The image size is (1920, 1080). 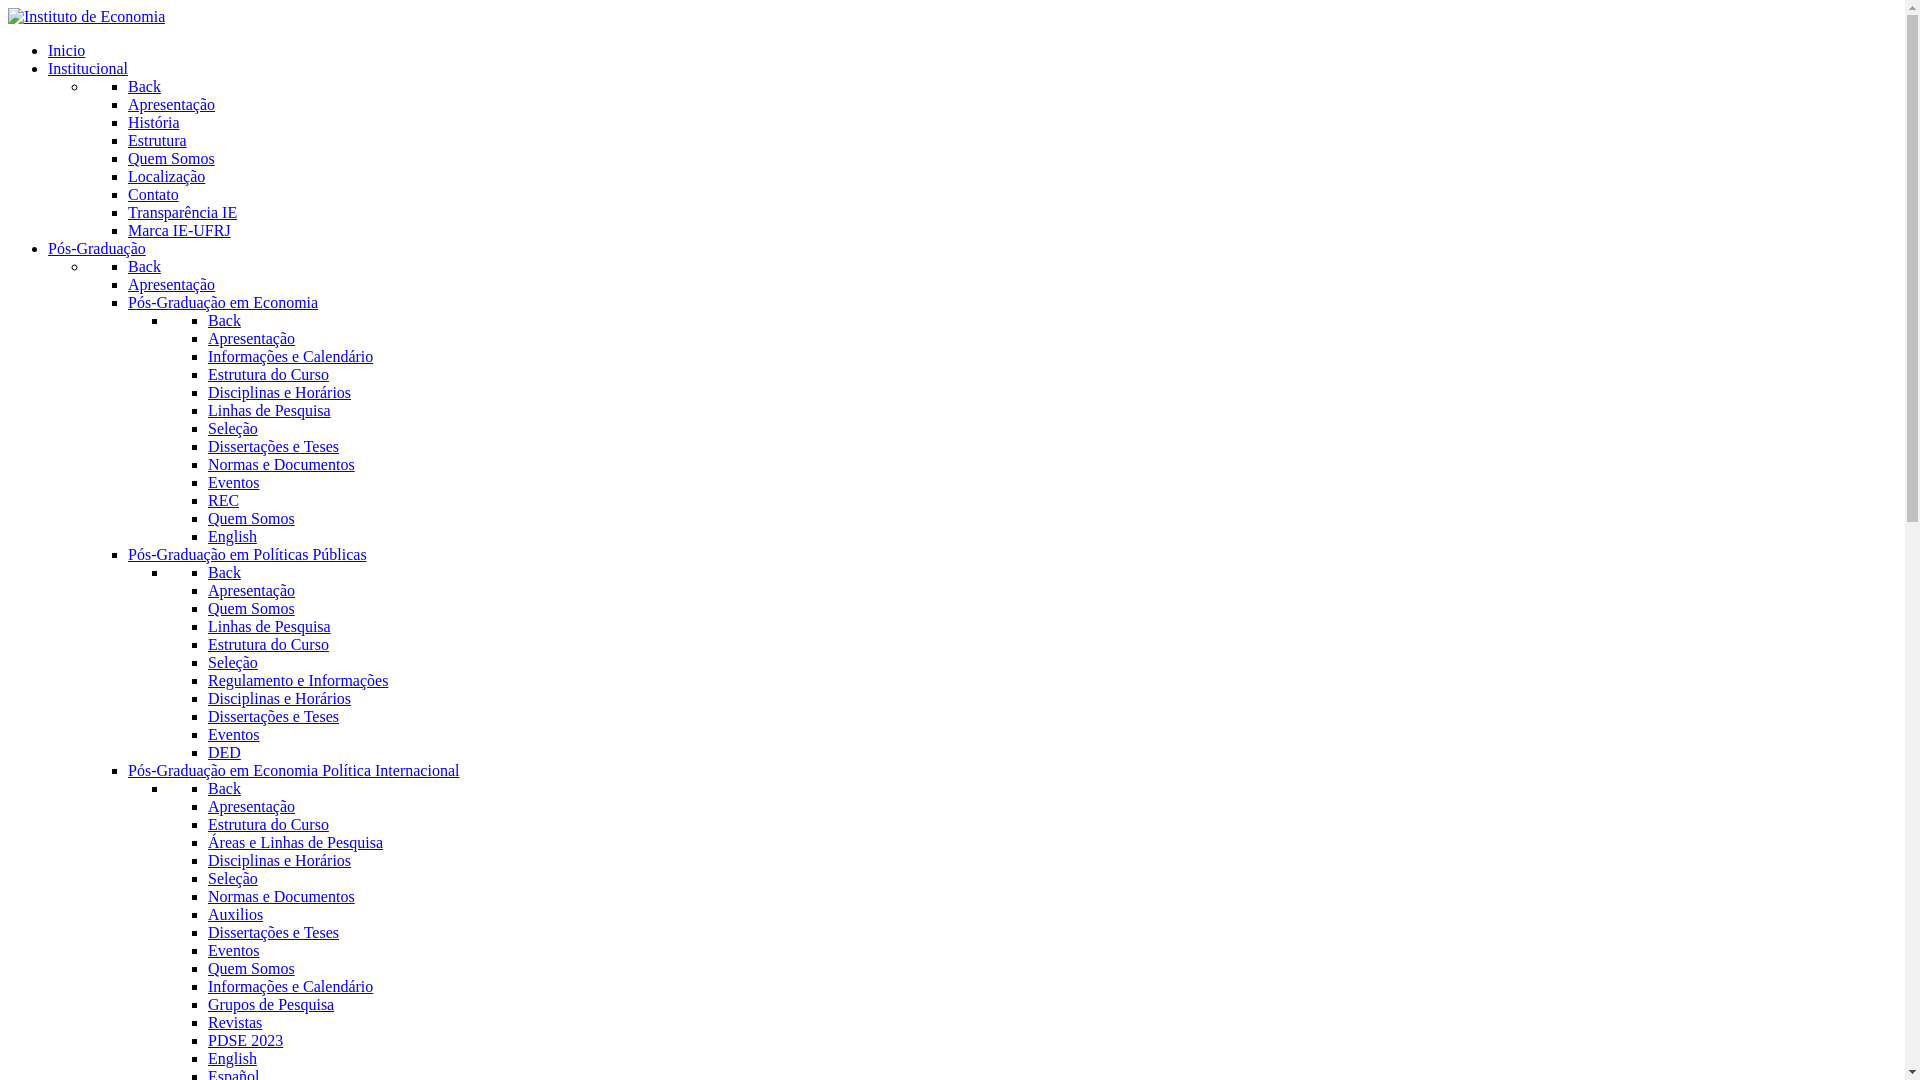 What do you see at coordinates (154, 194) in the screenshot?
I see `Contato` at bounding box center [154, 194].